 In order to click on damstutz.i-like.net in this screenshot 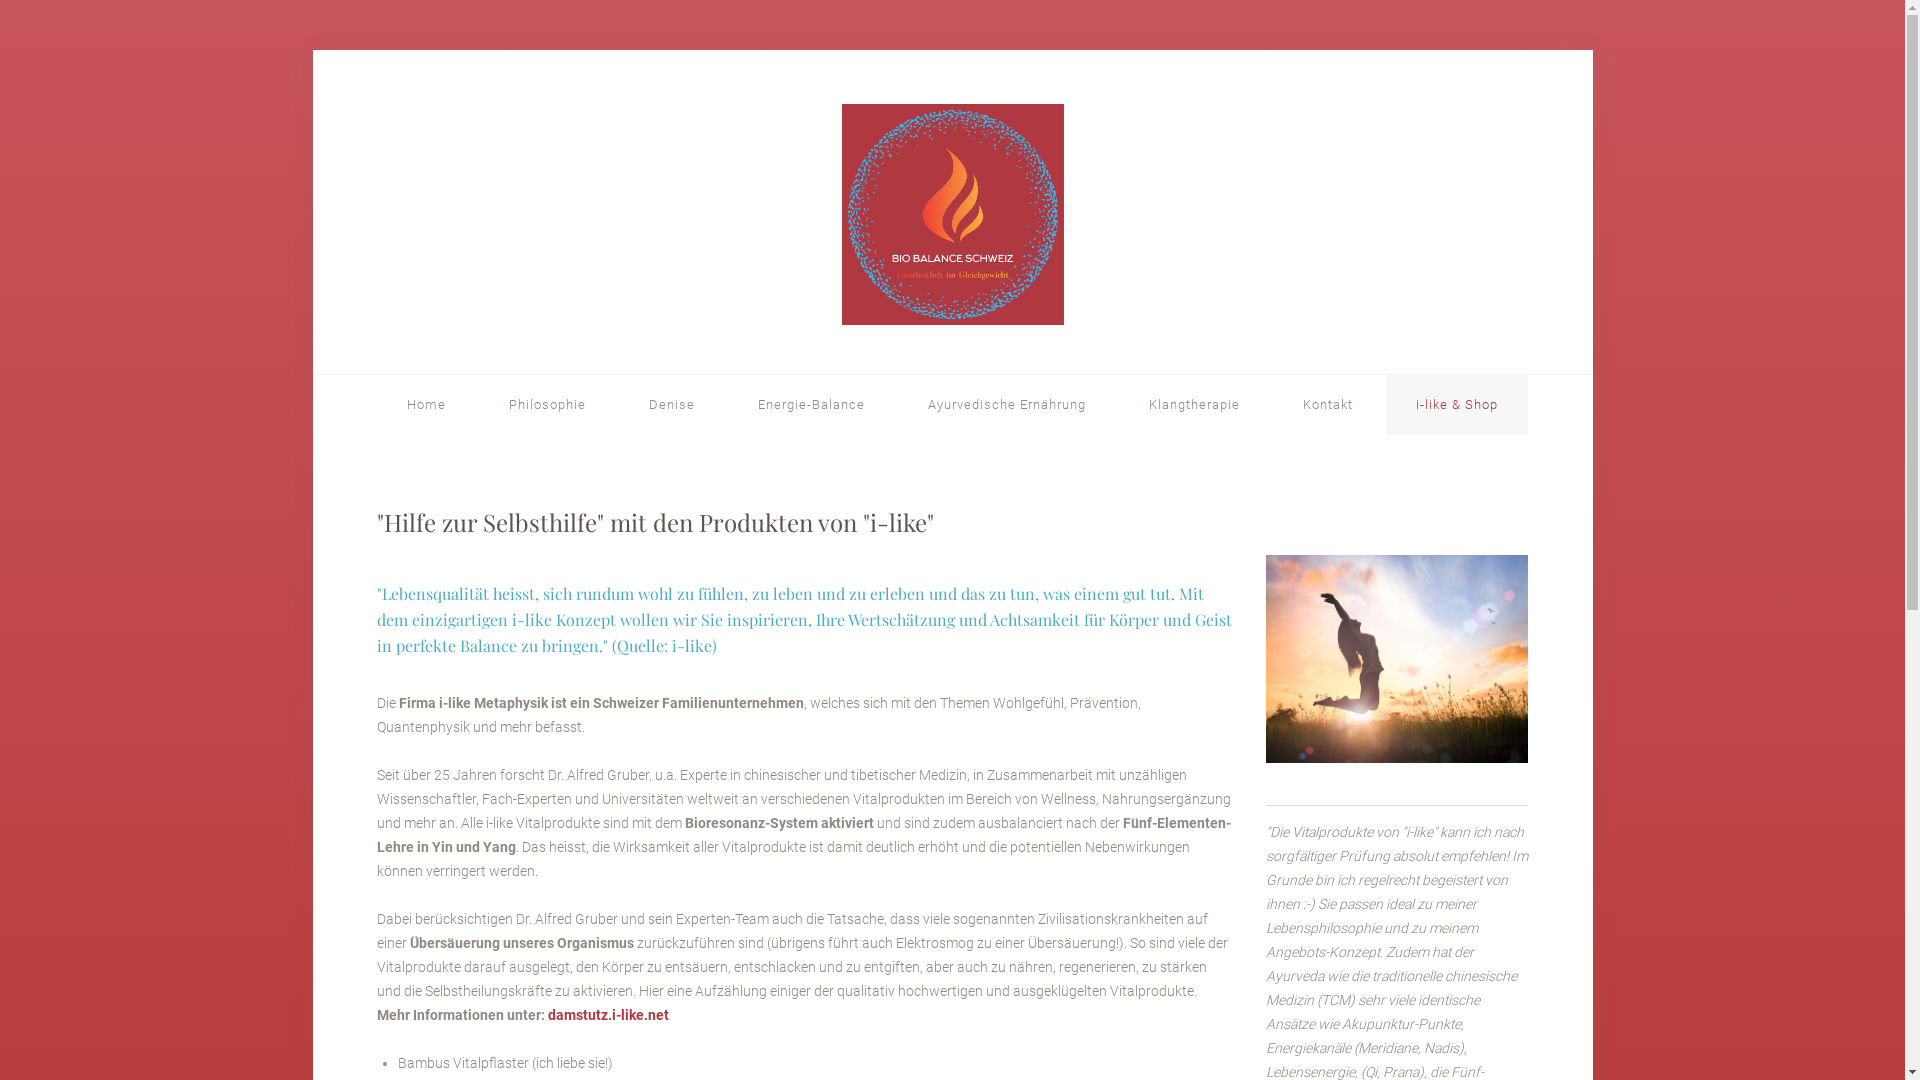, I will do `click(608, 1015)`.